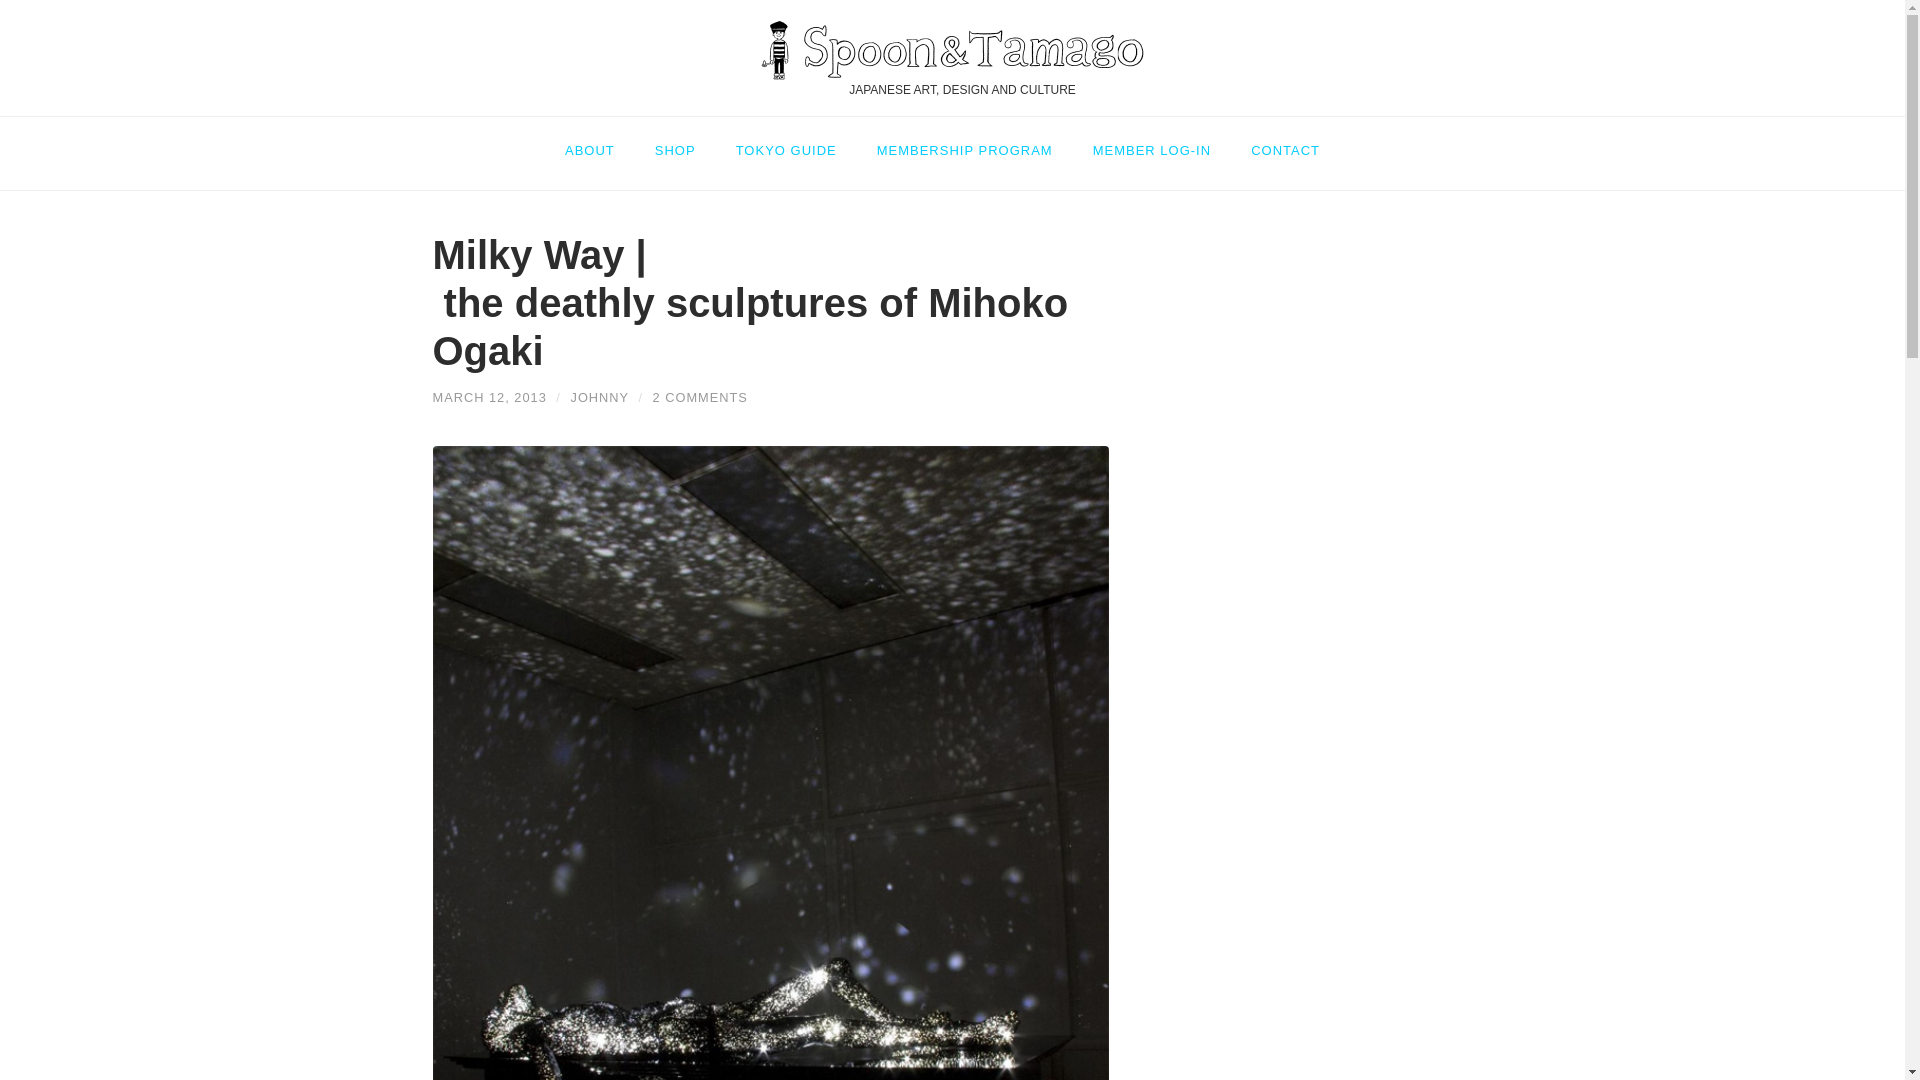  Describe the element at coordinates (700, 397) in the screenshot. I see `2 COMMENTS` at that location.